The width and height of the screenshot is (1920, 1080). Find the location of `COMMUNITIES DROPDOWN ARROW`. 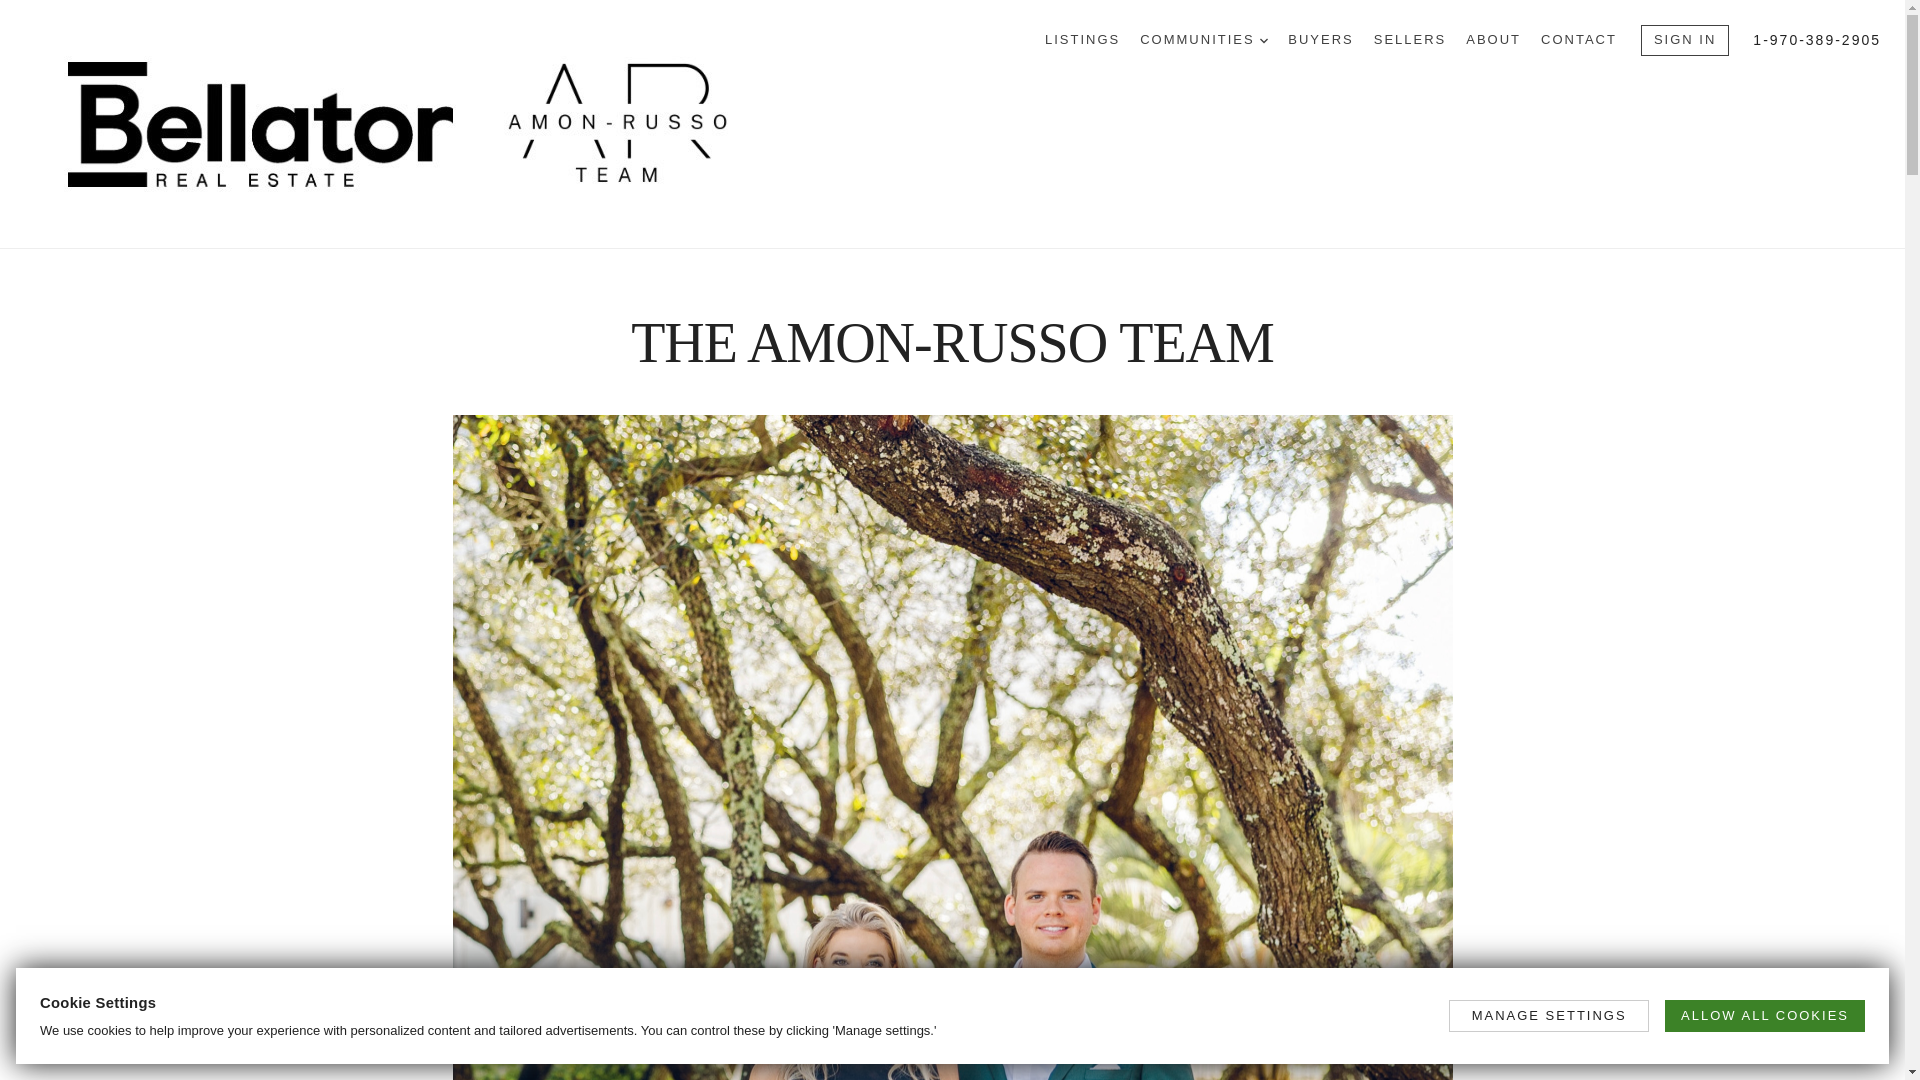

COMMUNITIES DROPDOWN ARROW is located at coordinates (1204, 40).